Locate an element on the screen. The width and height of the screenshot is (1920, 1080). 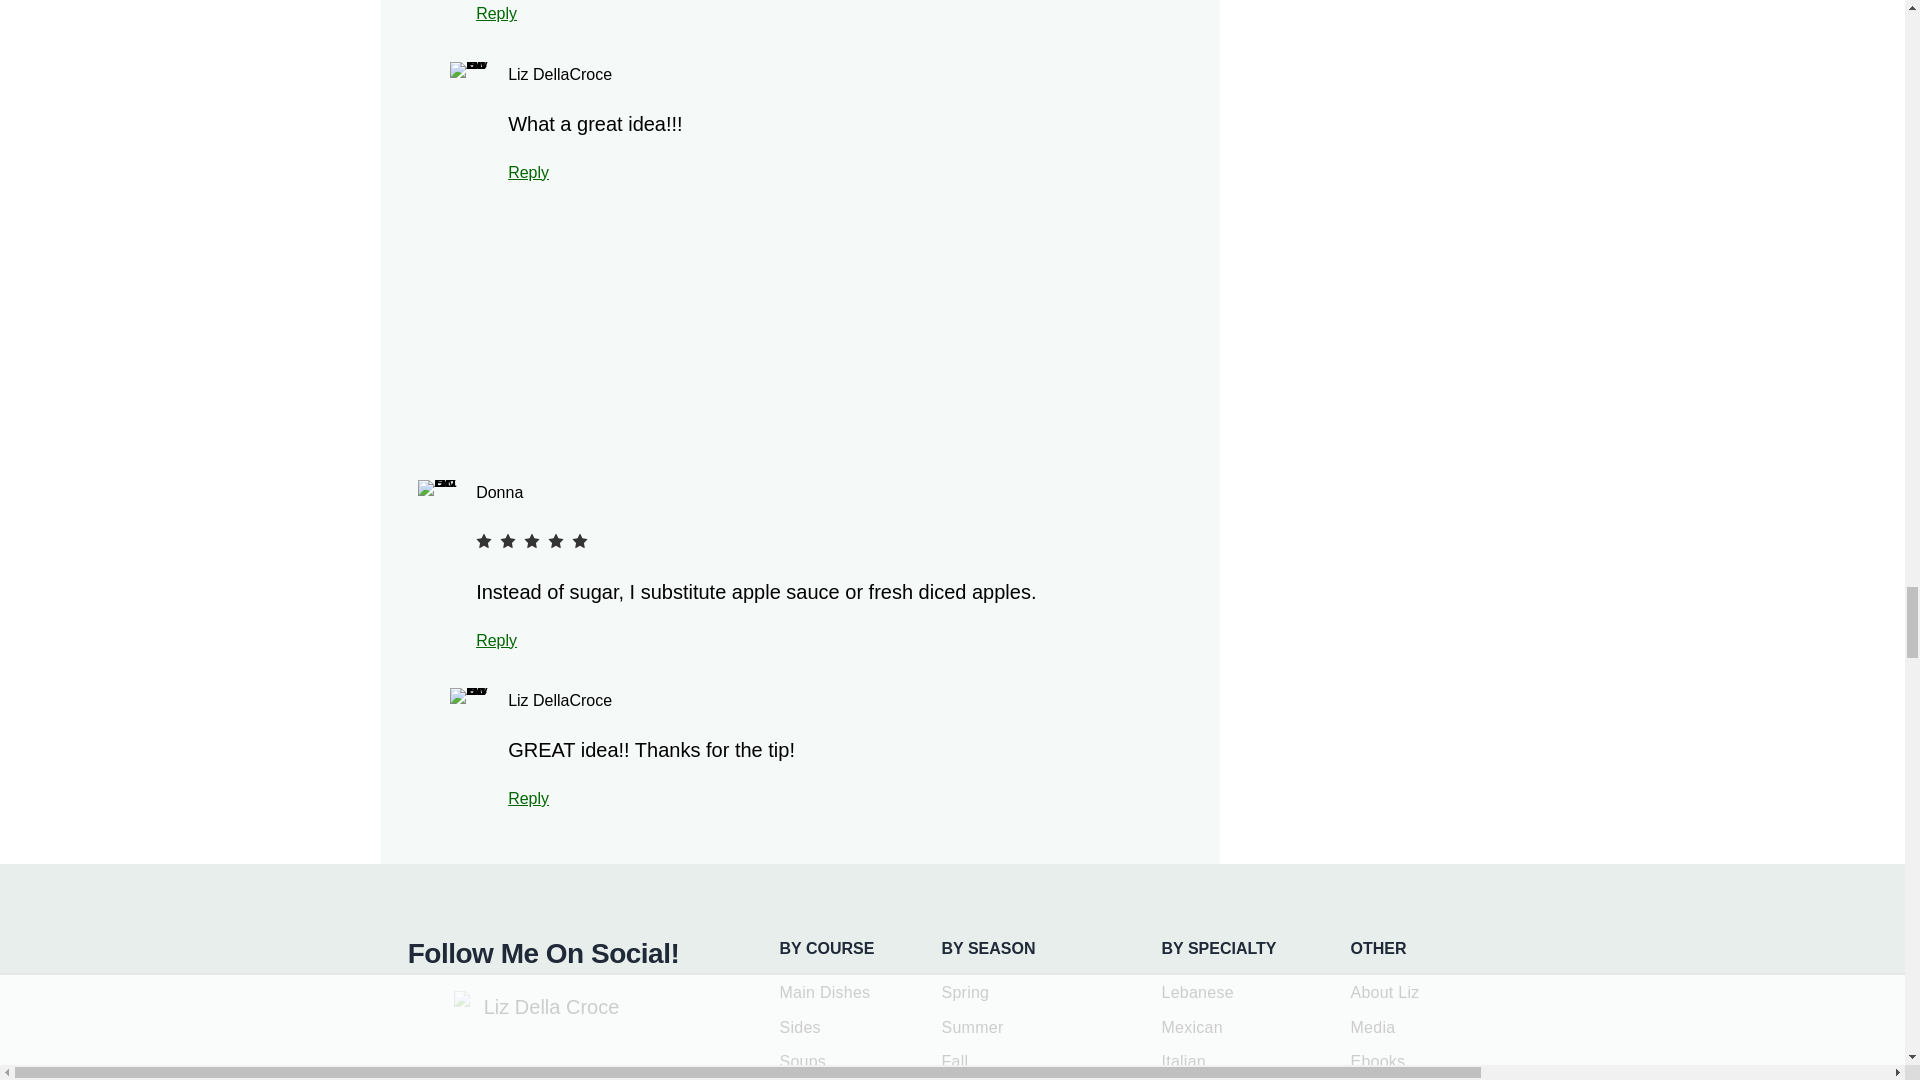
Reply is located at coordinates (496, 13).